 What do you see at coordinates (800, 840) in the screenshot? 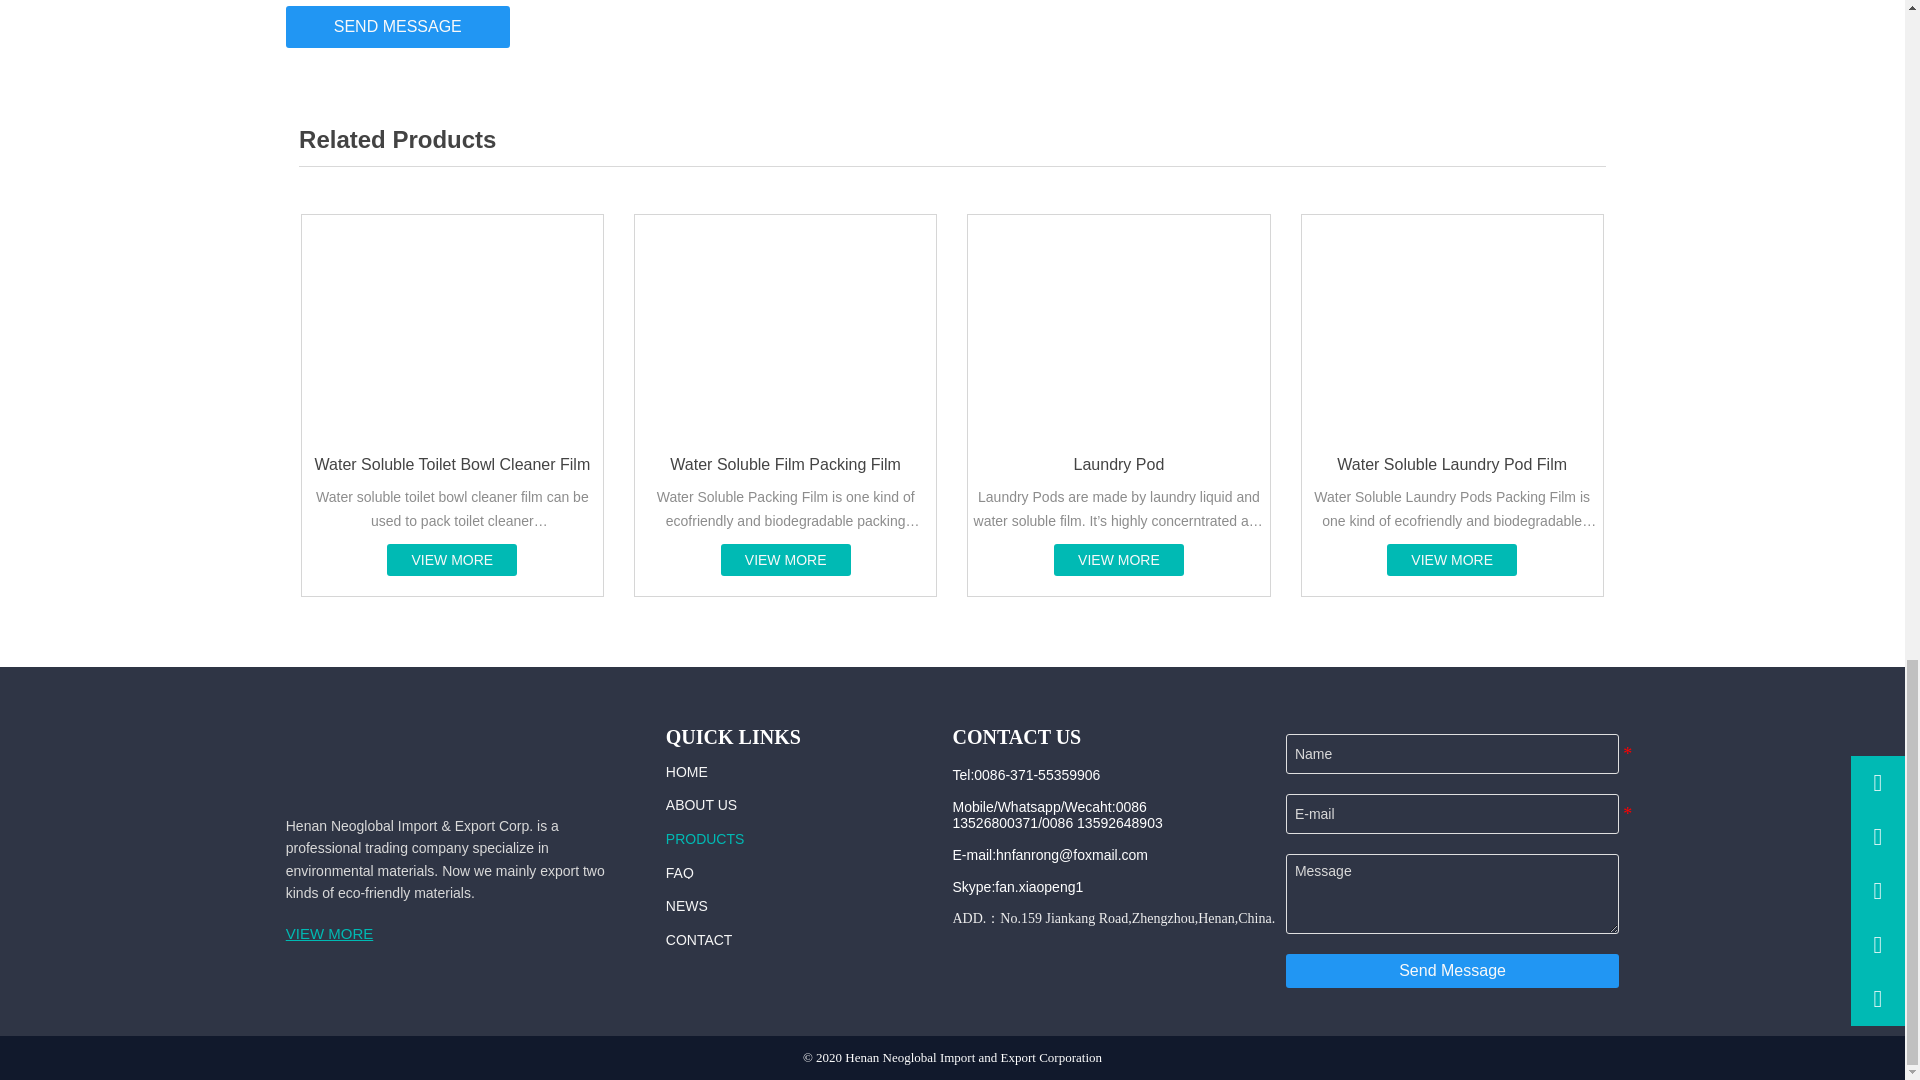
I see `PRODUCTS` at bounding box center [800, 840].